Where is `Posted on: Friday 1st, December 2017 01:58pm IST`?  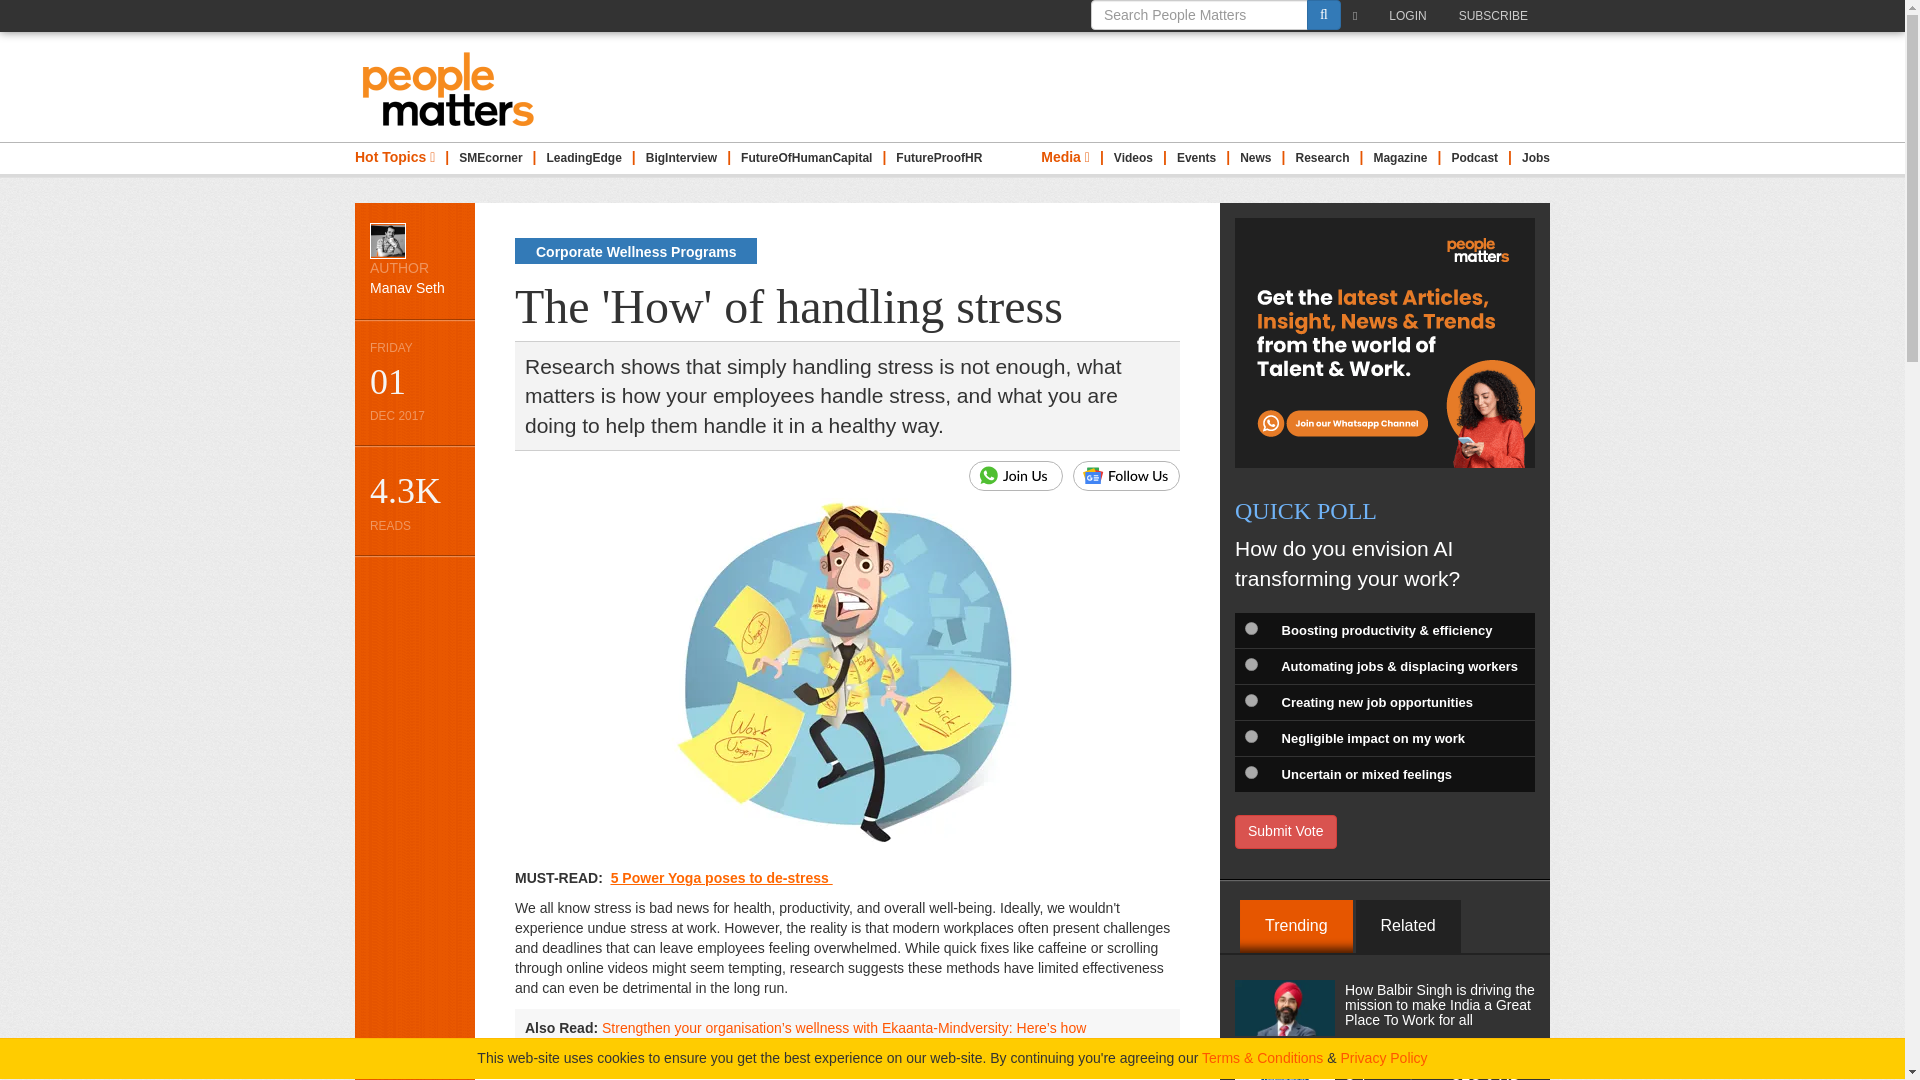 Posted on: Friday 1st, December 2017 01:58pm IST is located at coordinates (414, 382).